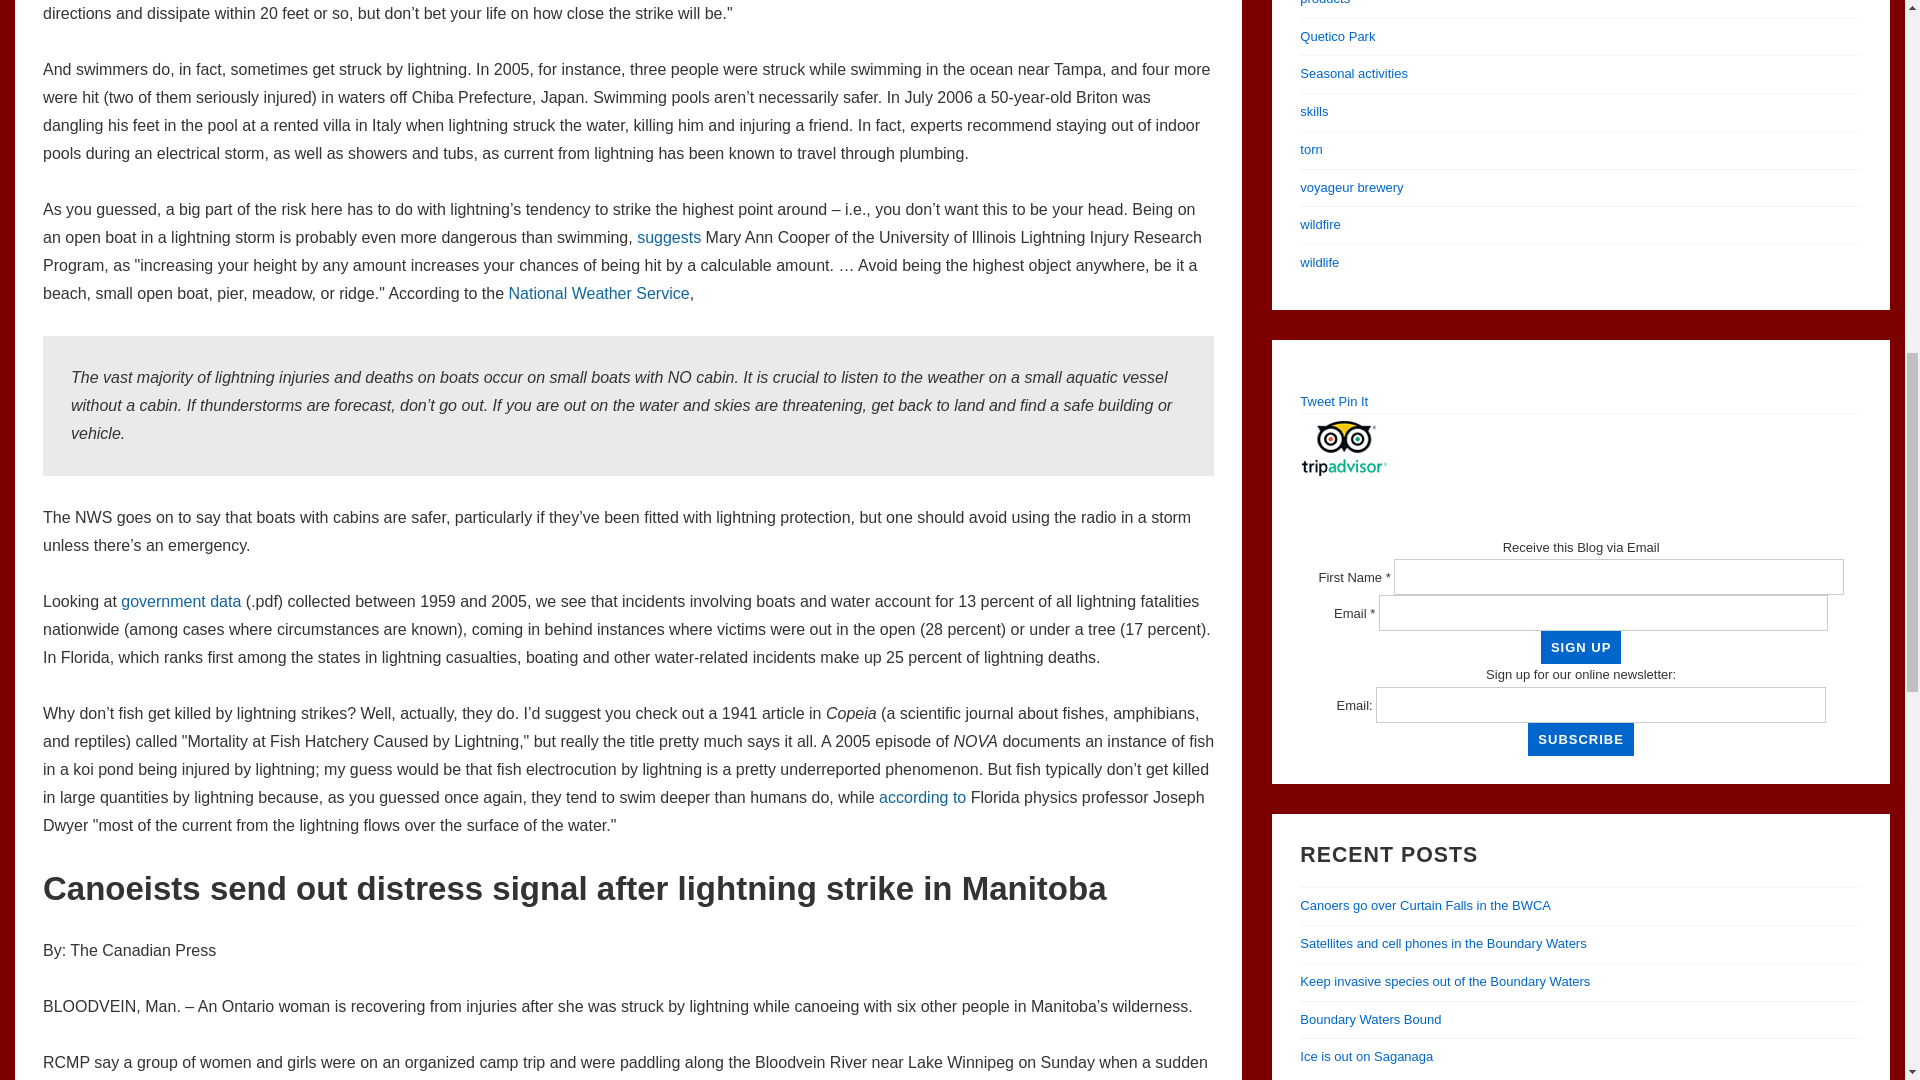 The height and width of the screenshot is (1080, 1920). I want to click on government data, so click(180, 601).